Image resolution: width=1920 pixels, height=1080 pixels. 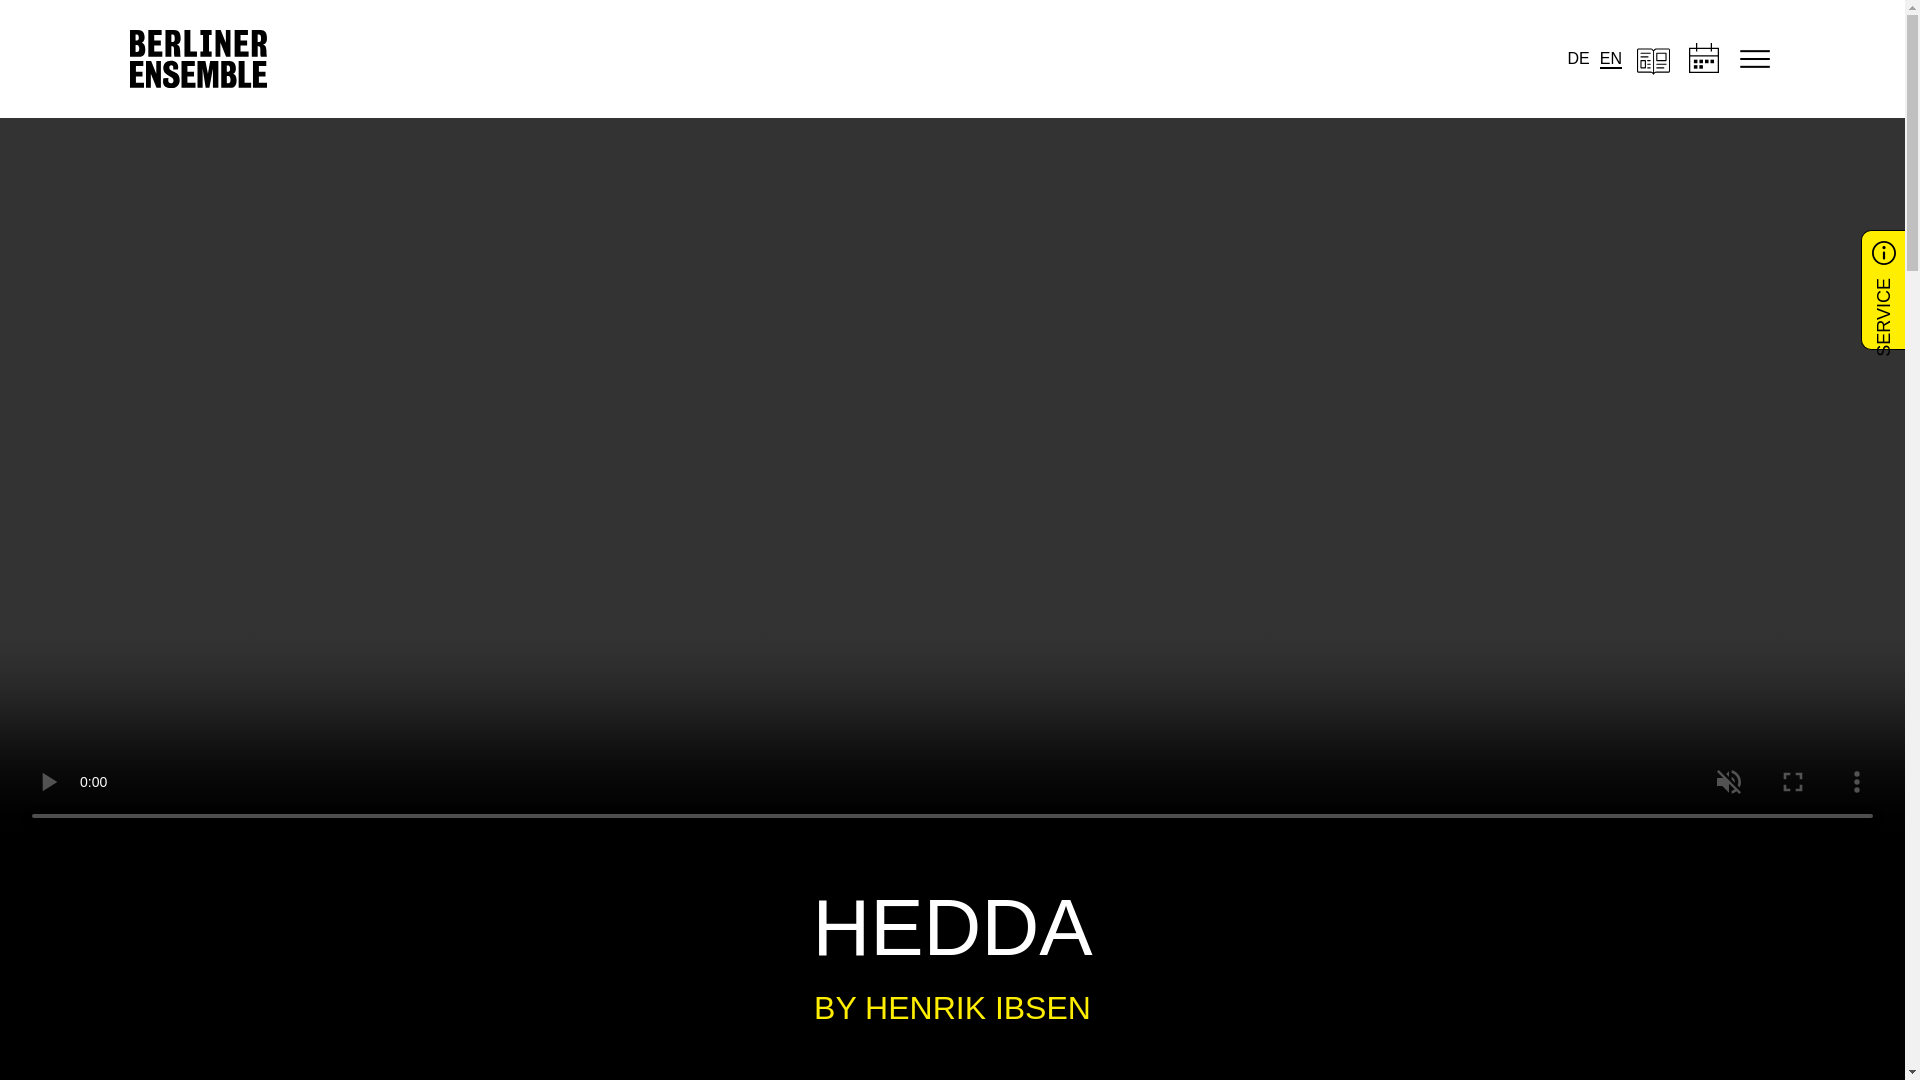 What do you see at coordinates (1754, 58) in the screenshot?
I see `Toggle primary navigation` at bounding box center [1754, 58].